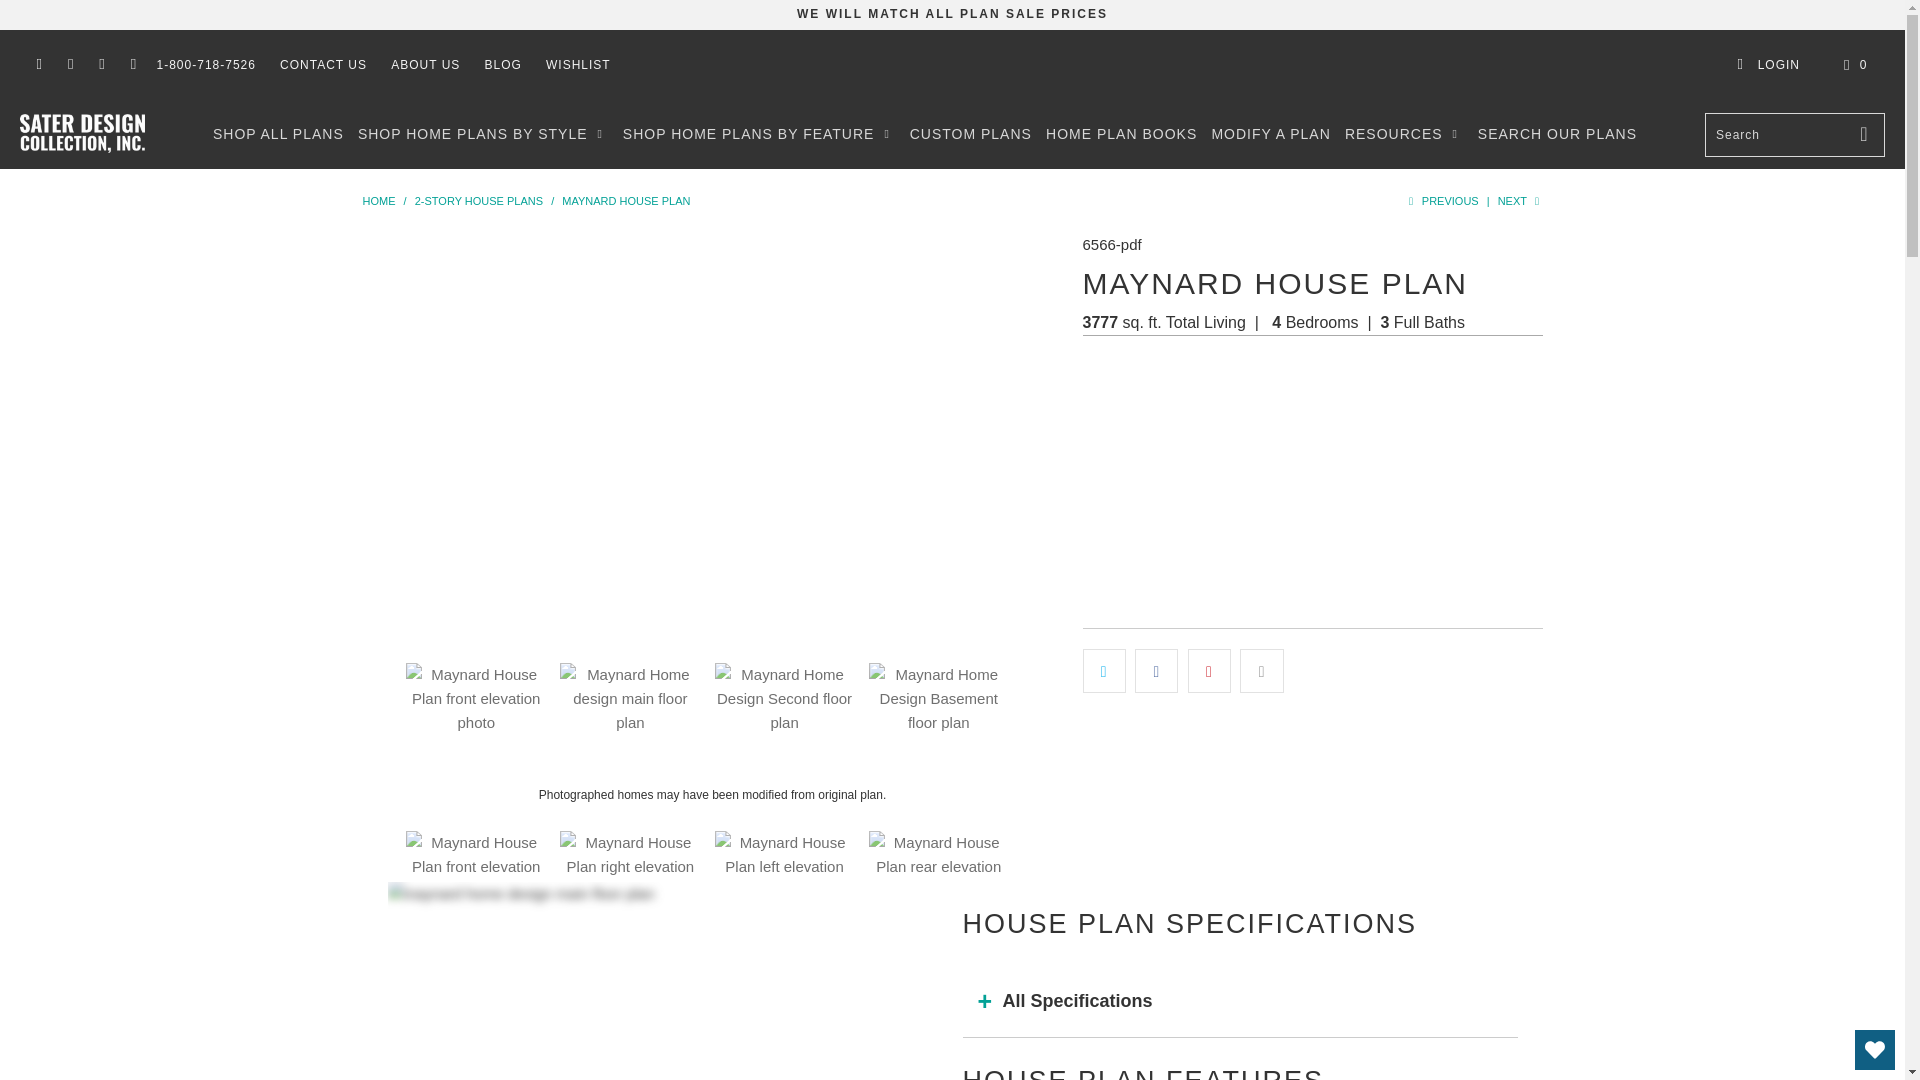 The image size is (1920, 1080). I want to click on Sater Design Collection, so click(378, 201).